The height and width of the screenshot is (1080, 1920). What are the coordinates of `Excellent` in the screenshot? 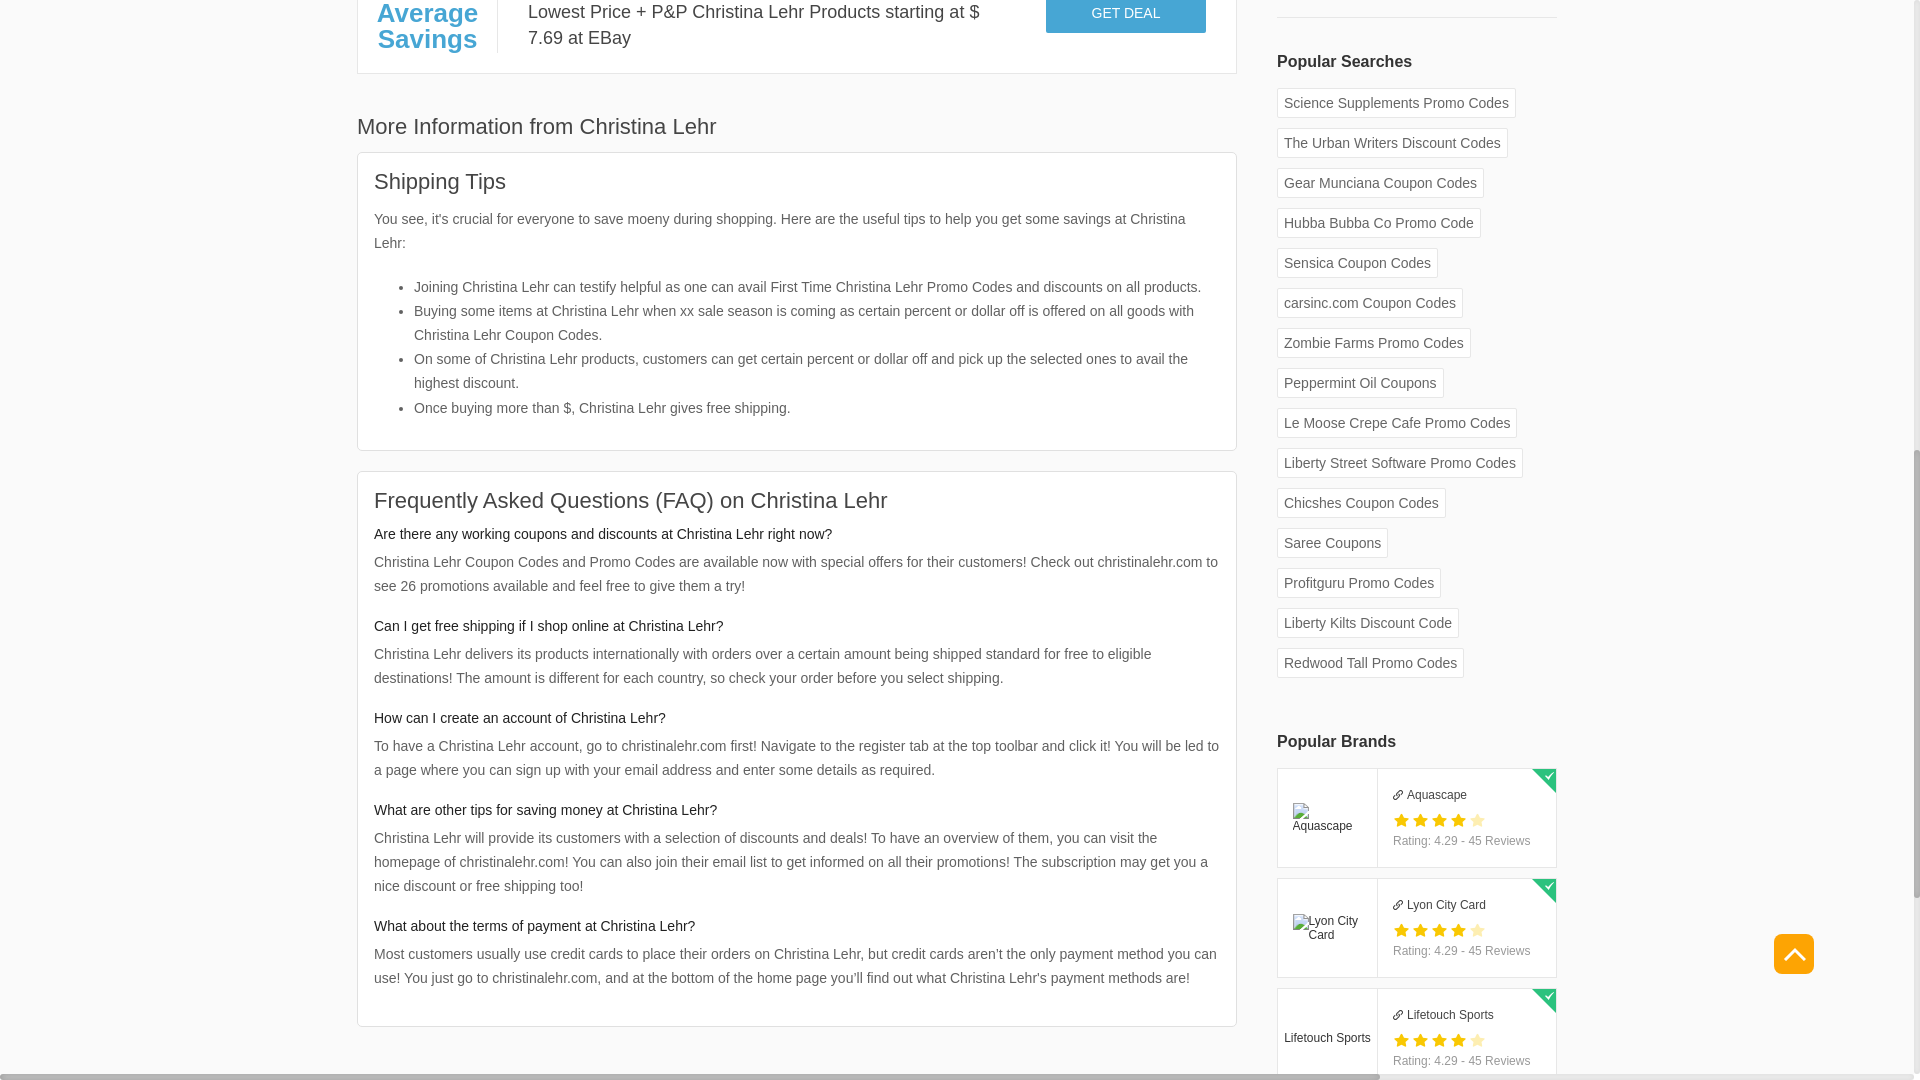 It's located at (1477, 820).